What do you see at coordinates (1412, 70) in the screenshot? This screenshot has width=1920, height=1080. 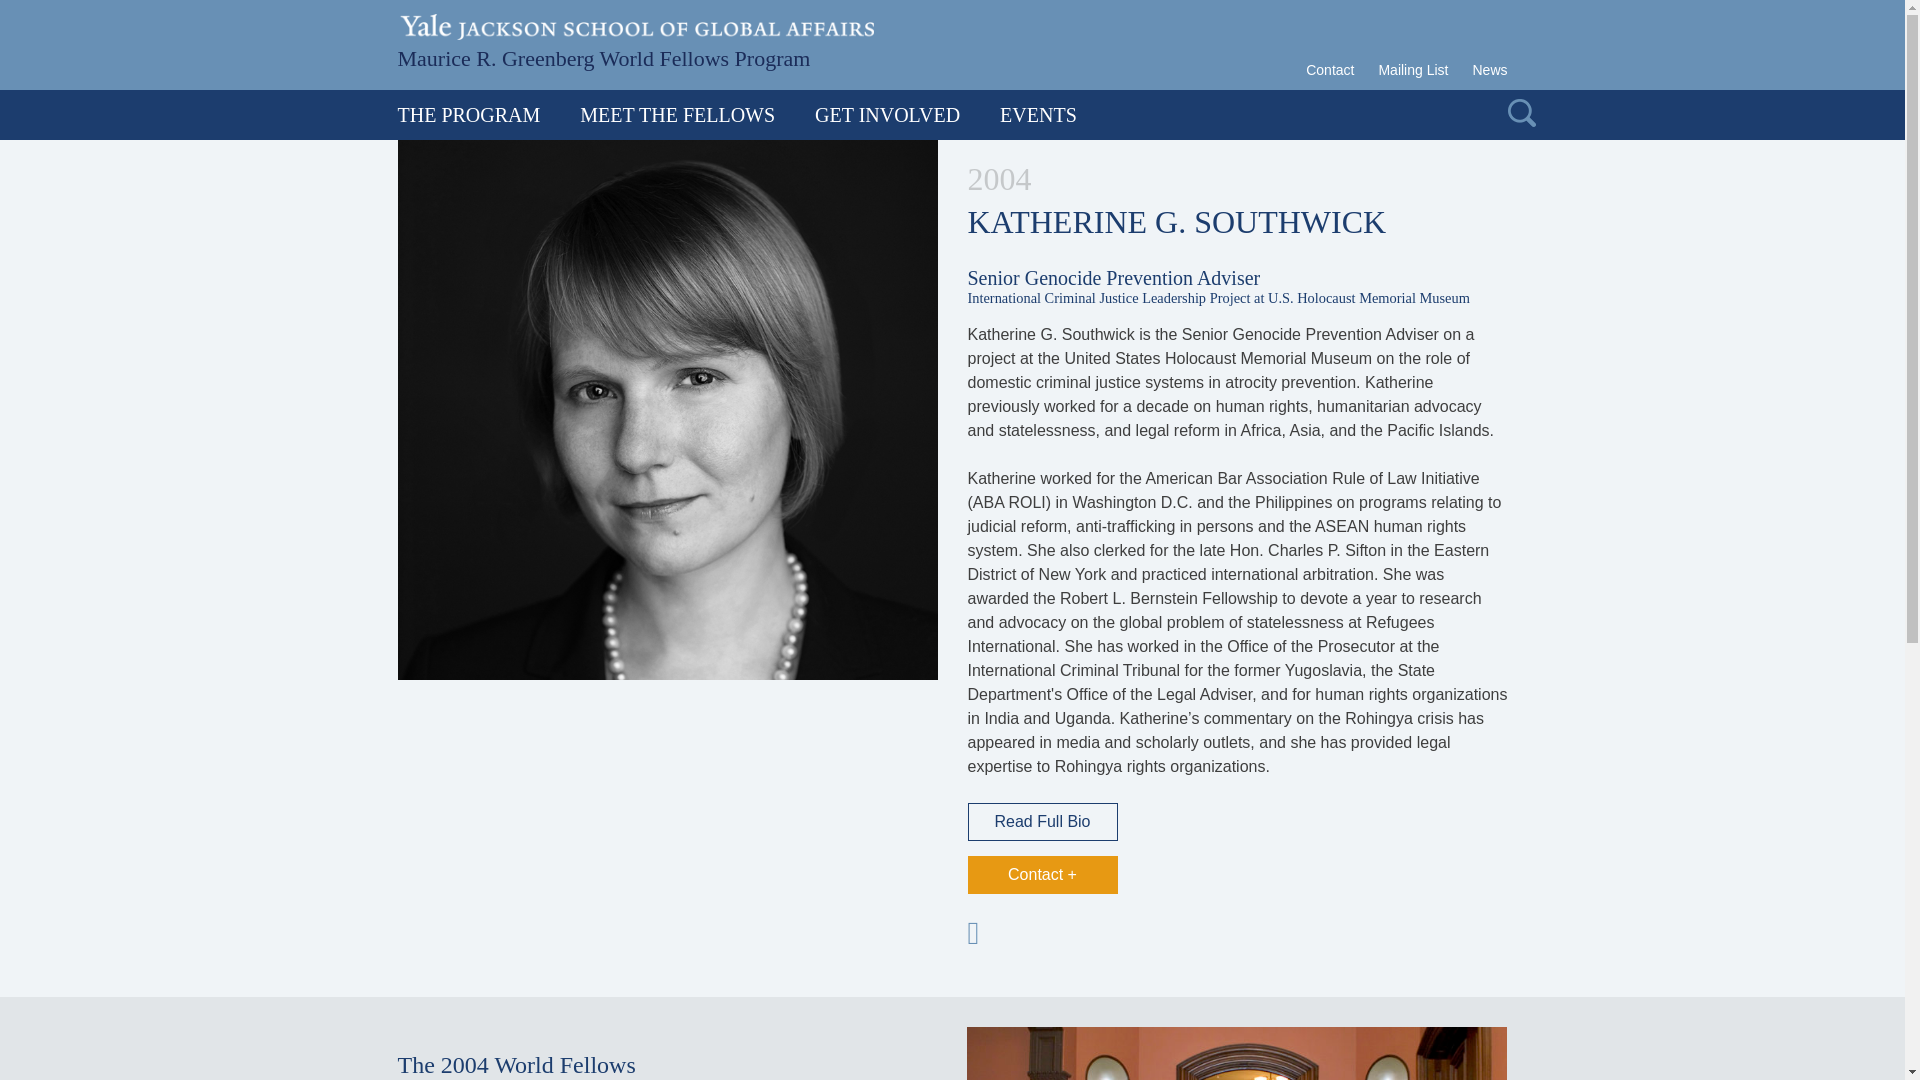 I see `Mailing List` at bounding box center [1412, 70].